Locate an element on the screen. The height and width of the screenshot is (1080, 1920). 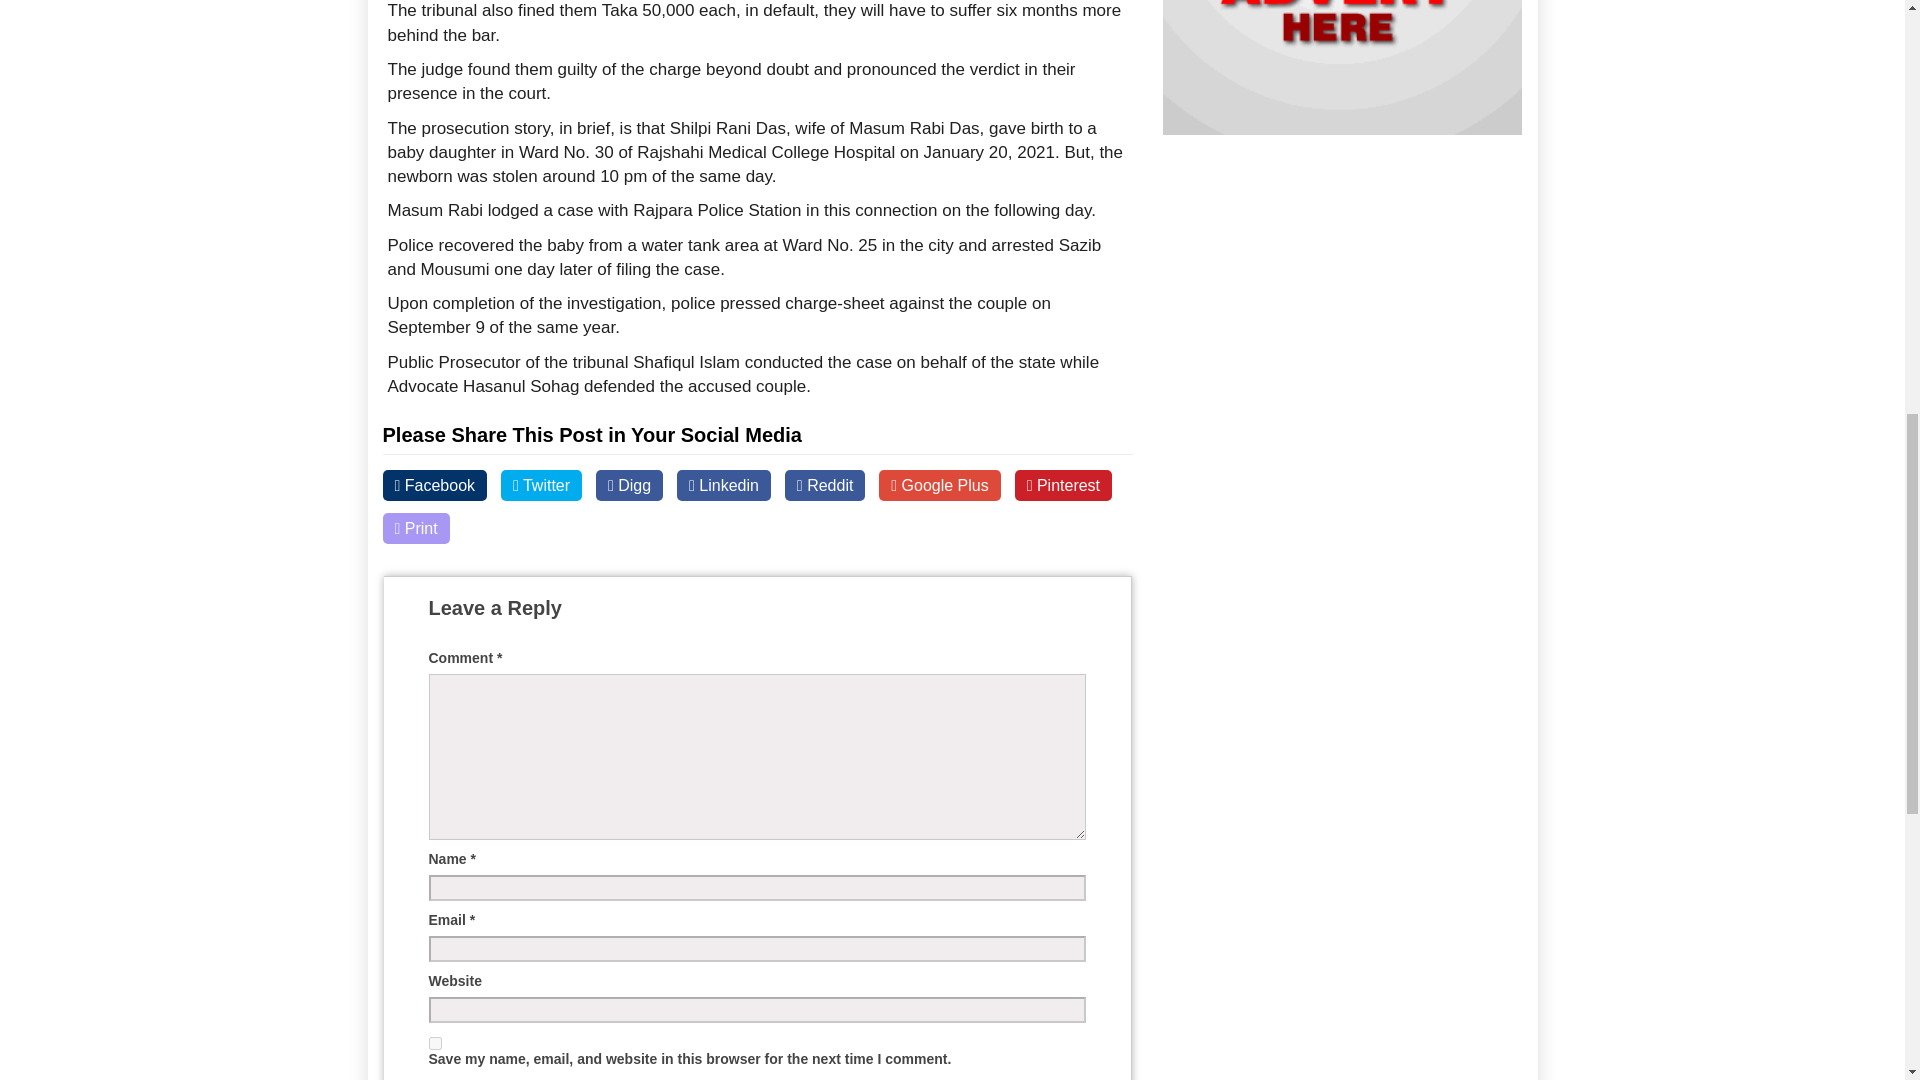
Print is located at coordinates (416, 528).